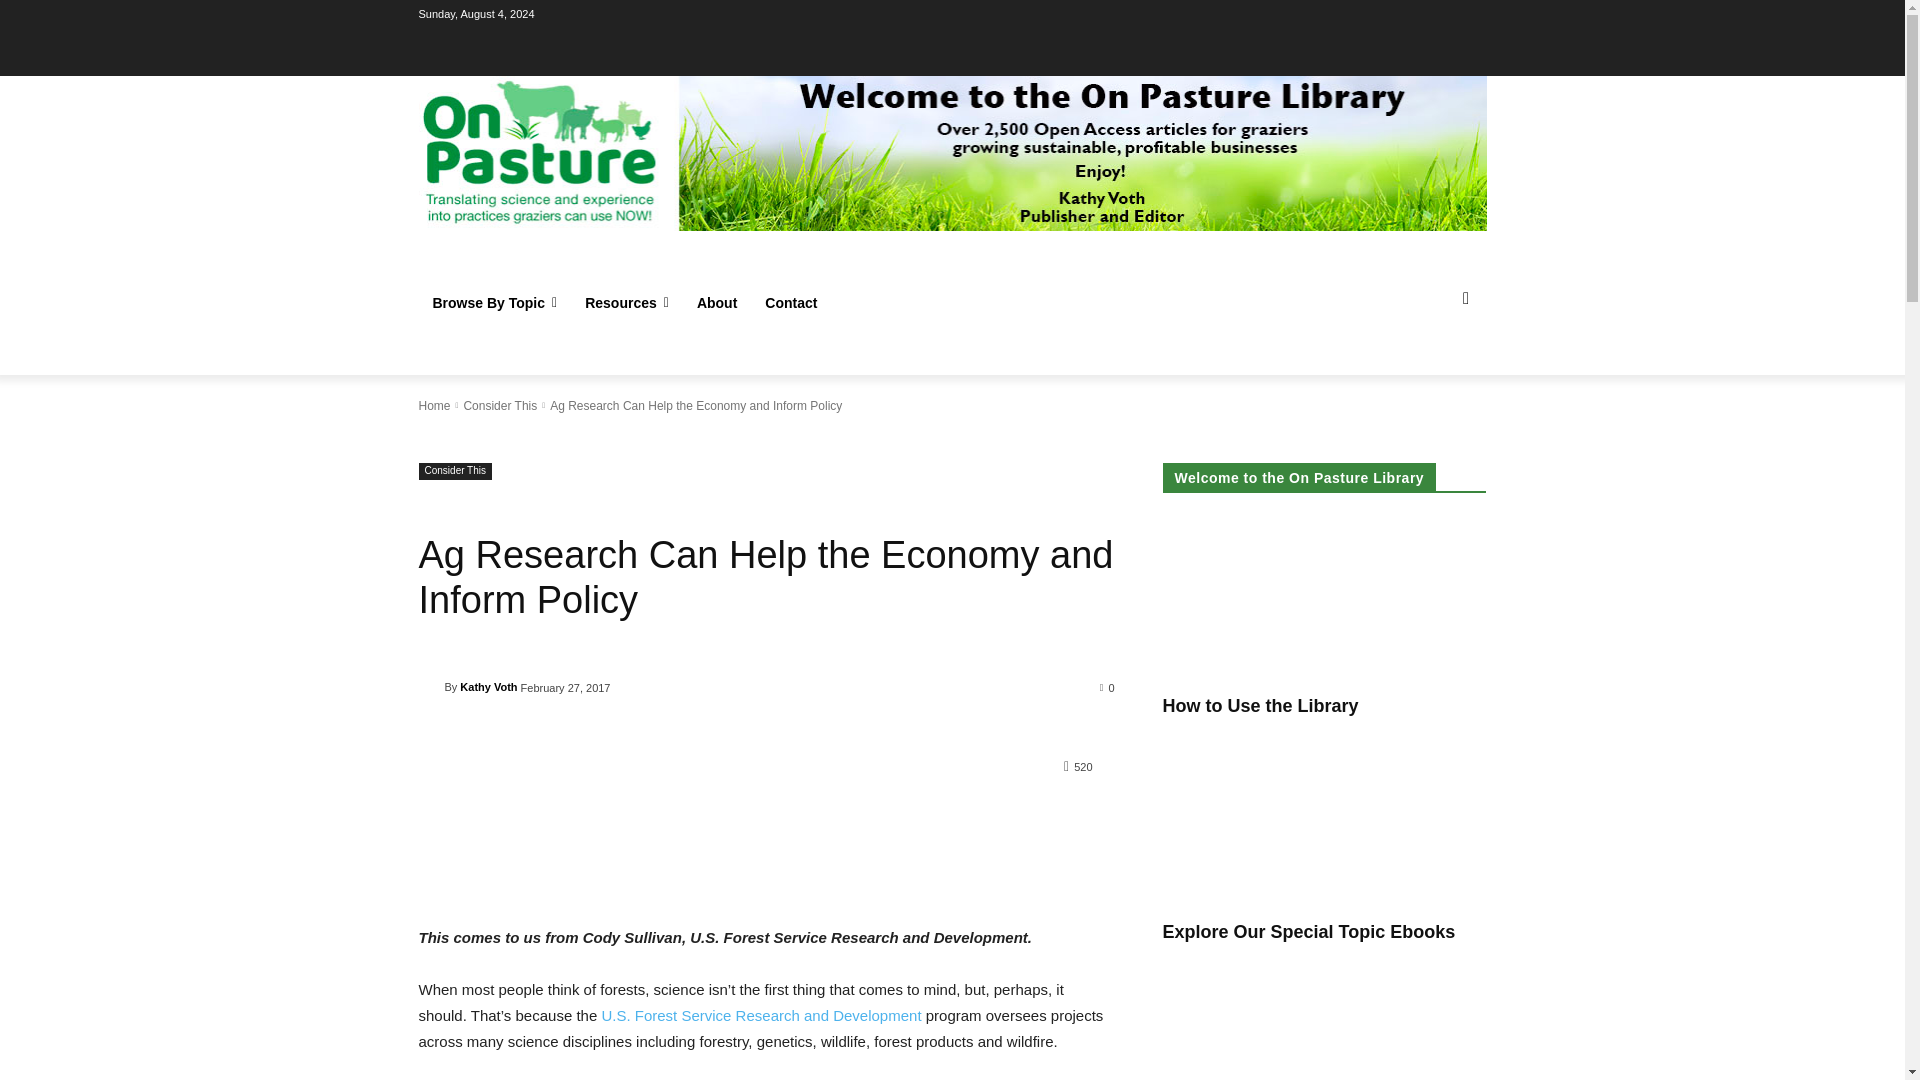 The height and width of the screenshot is (1080, 1920). Describe the element at coordinates (500, 405) in the screenshot. I see `View all posts in Consider This` at that location.